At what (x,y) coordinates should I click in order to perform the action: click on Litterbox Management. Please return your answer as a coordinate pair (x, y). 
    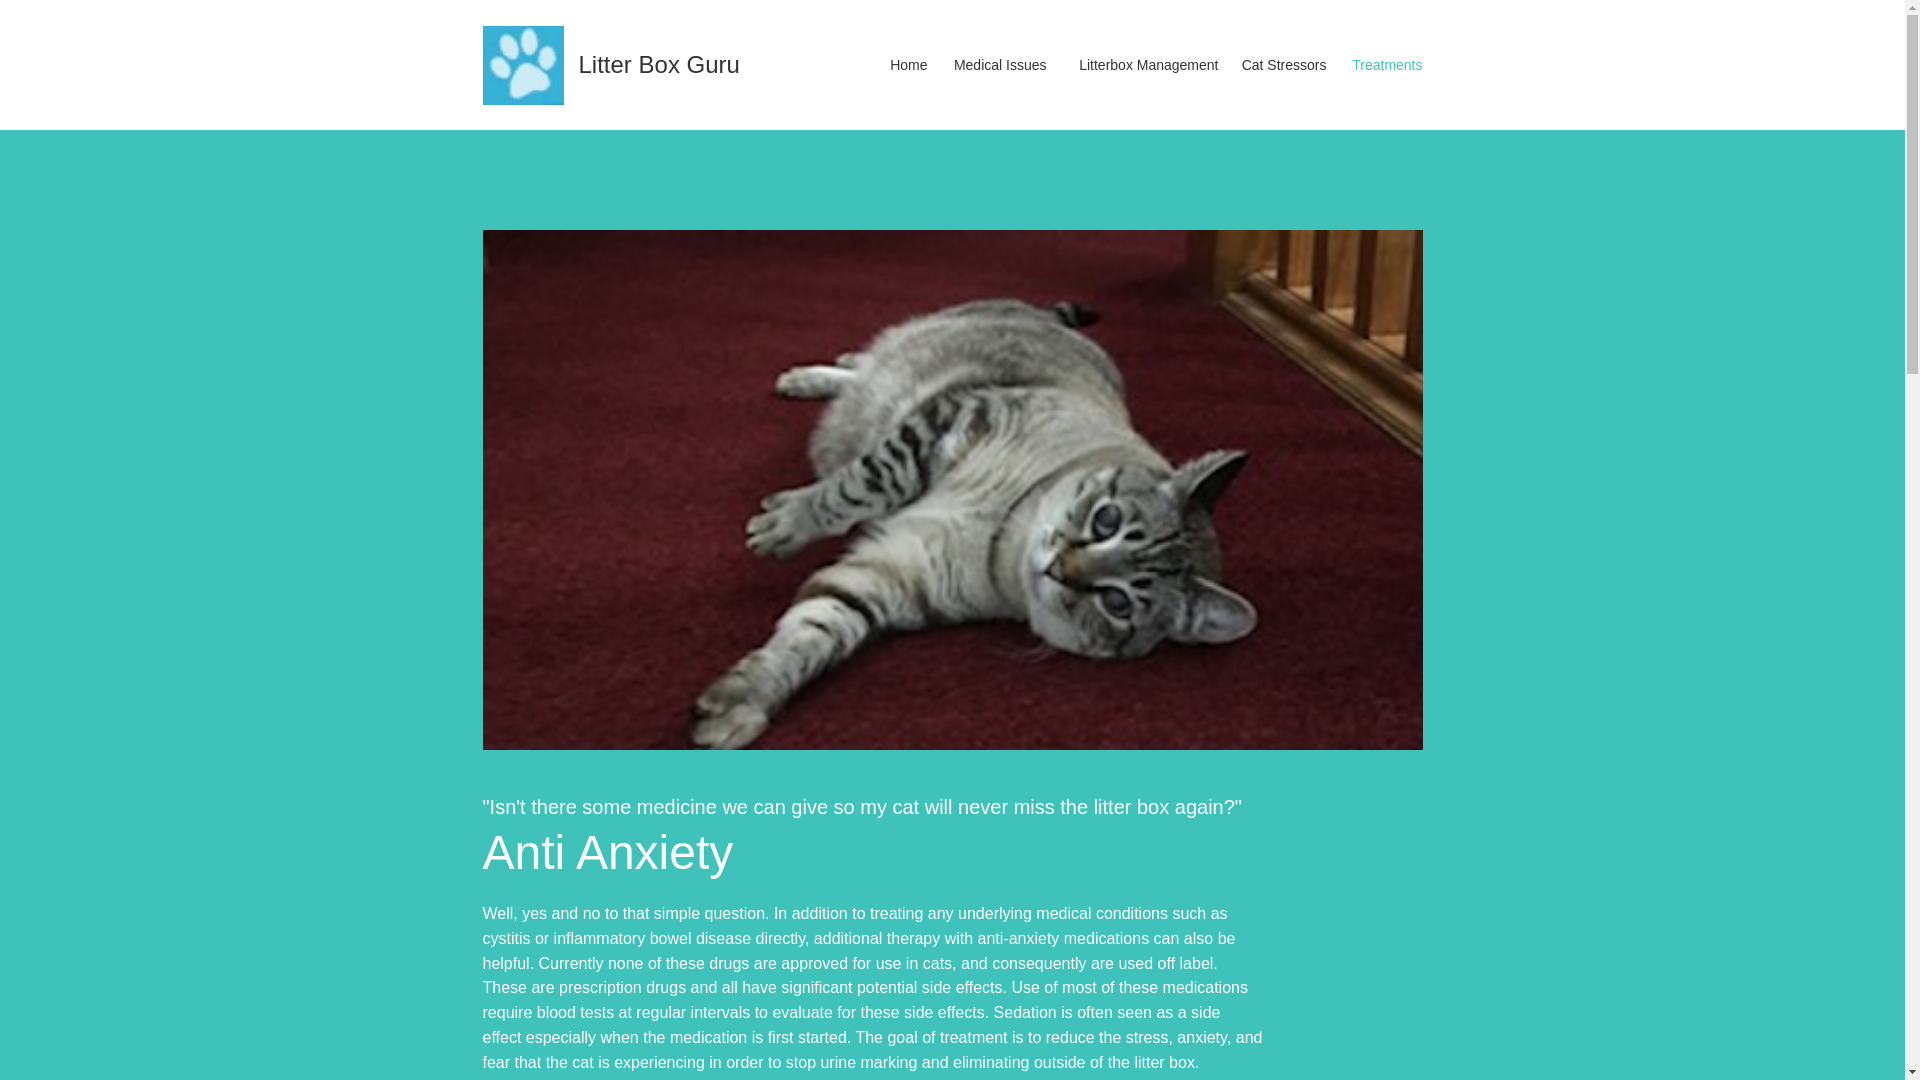
    Looking at the image, I should click on (1142, 64).